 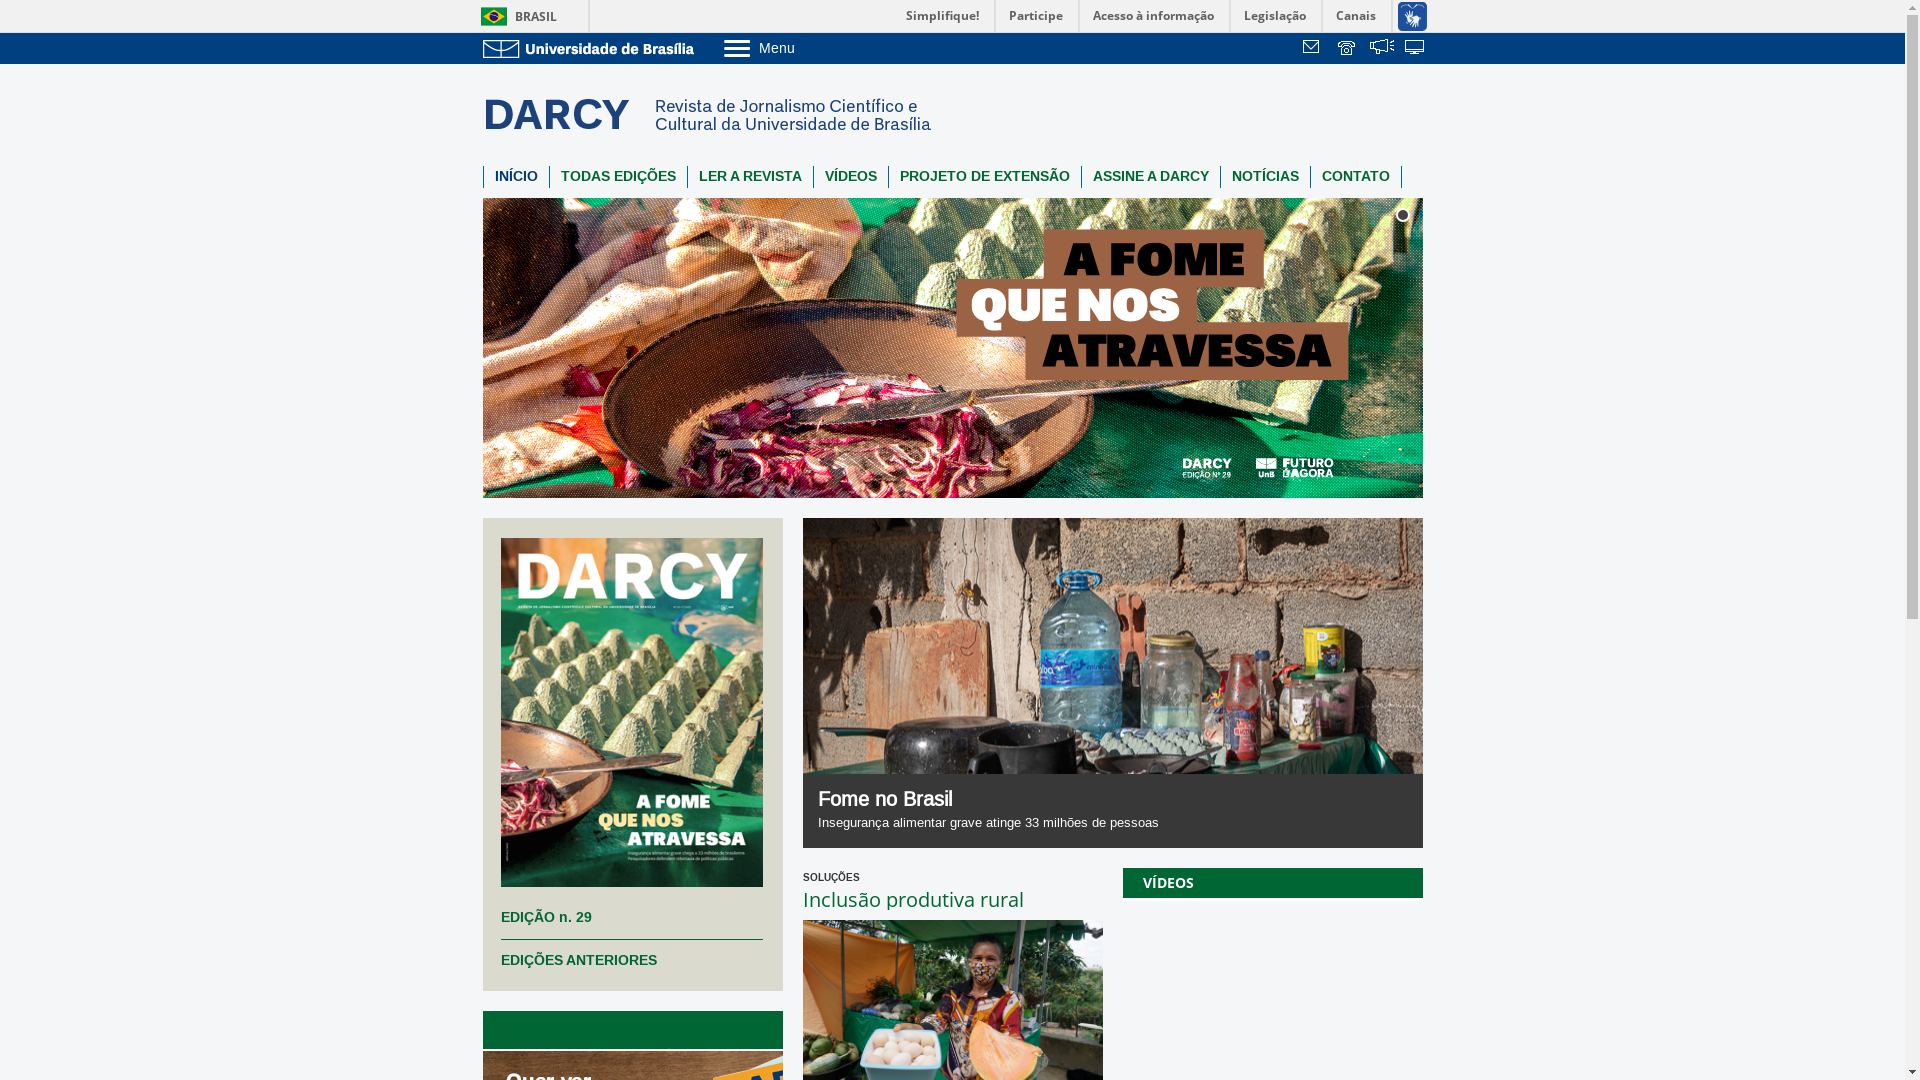 What do you see at coordinates (592, 48) in the screenshot?
I see `Ir para o Portal da UnB` at bounding box center [592, 48].